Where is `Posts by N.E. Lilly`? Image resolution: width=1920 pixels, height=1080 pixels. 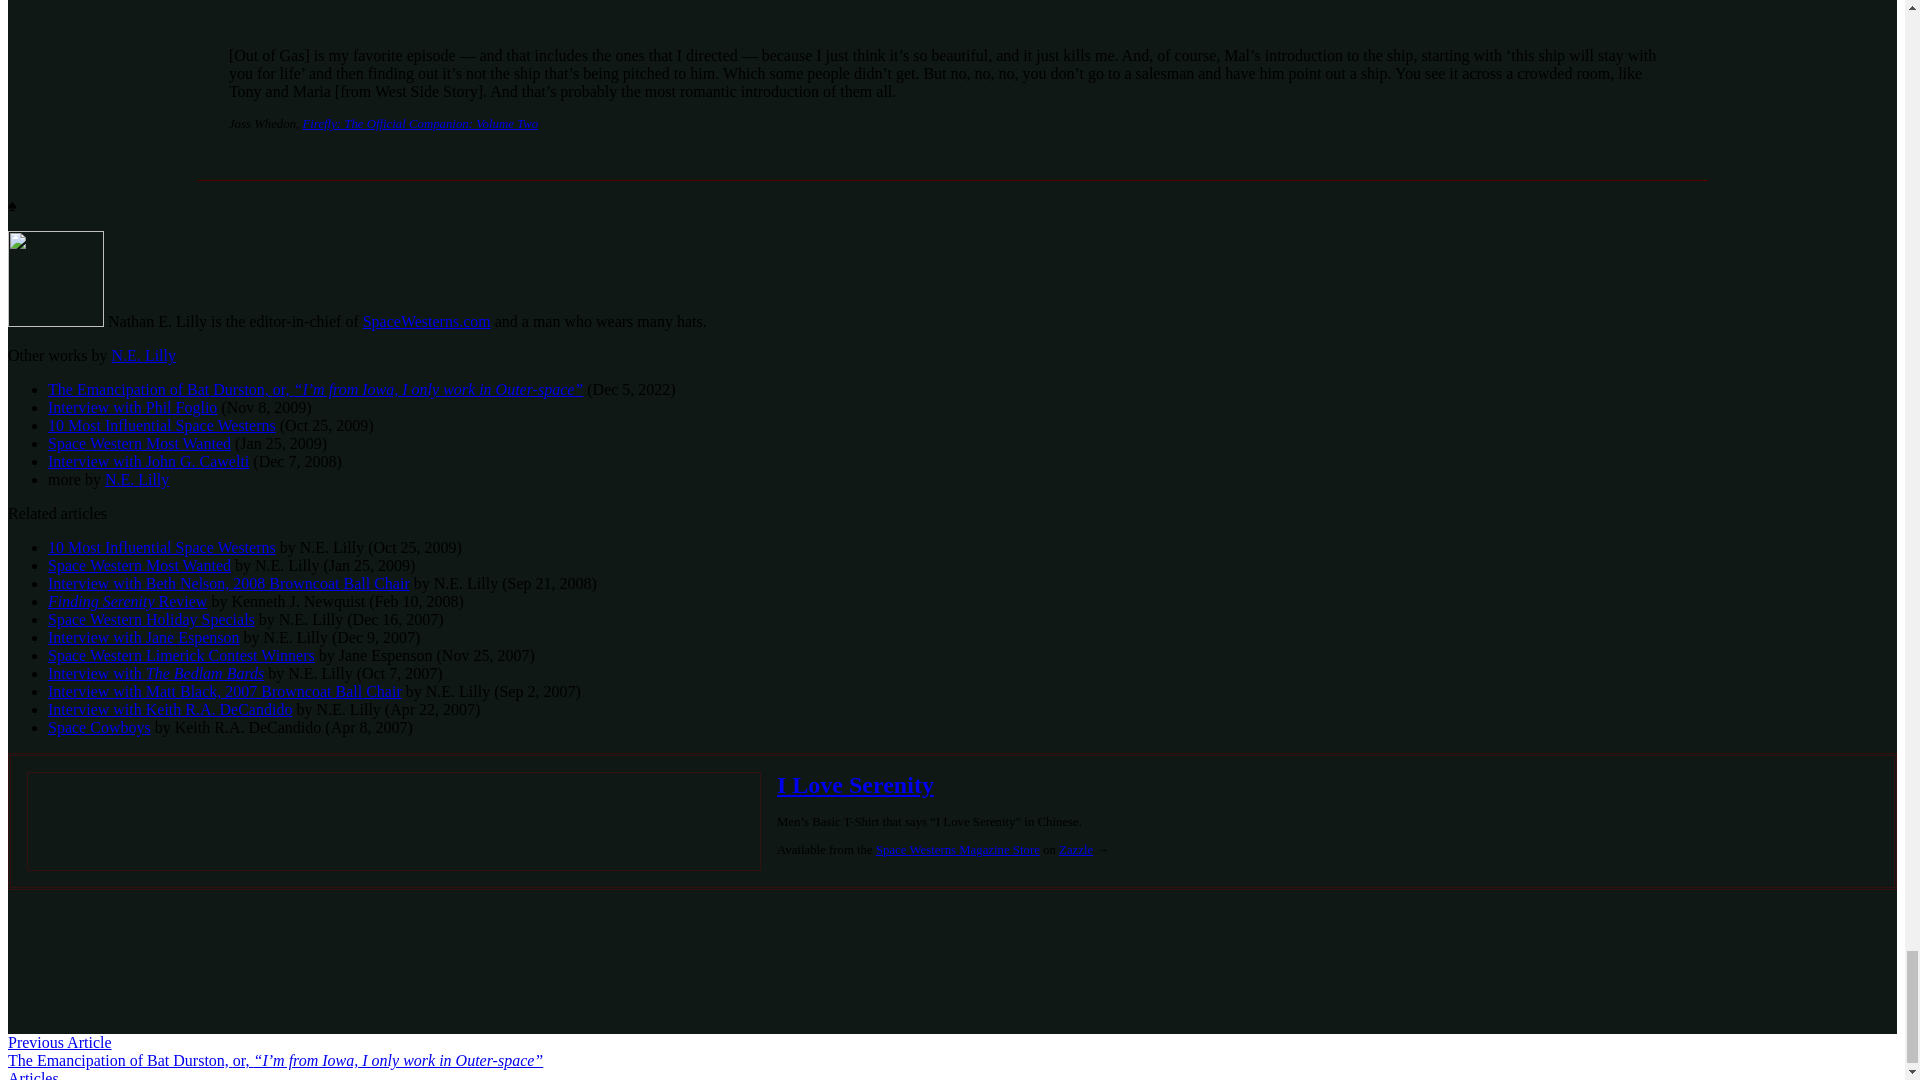
Posts by N.E. Lilly is located at coordinates (136, 479).